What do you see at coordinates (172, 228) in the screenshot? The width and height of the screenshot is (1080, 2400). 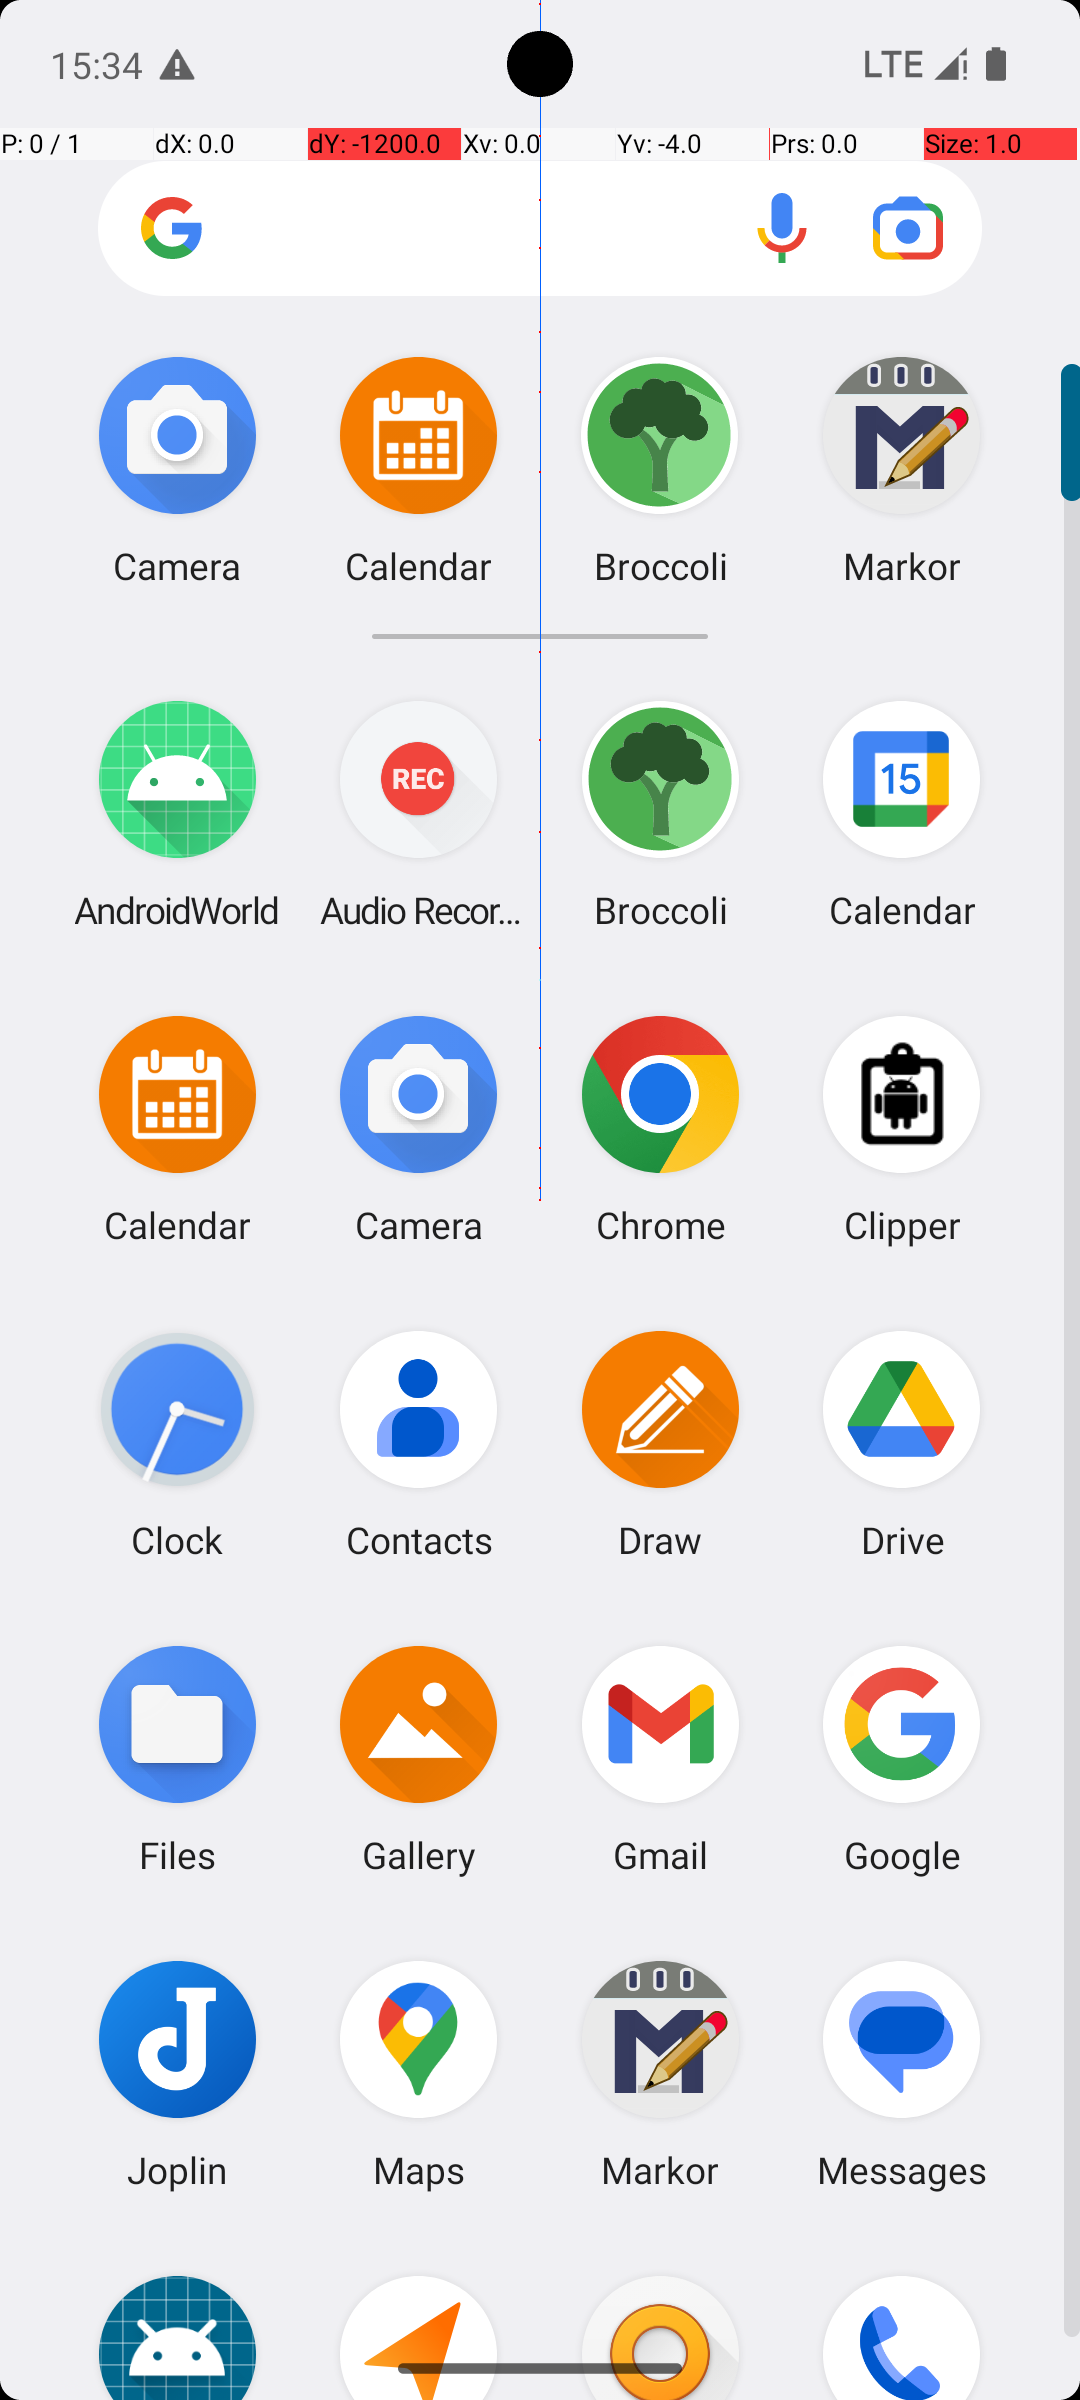 I see `Google app` at bounding box center [172, 228].